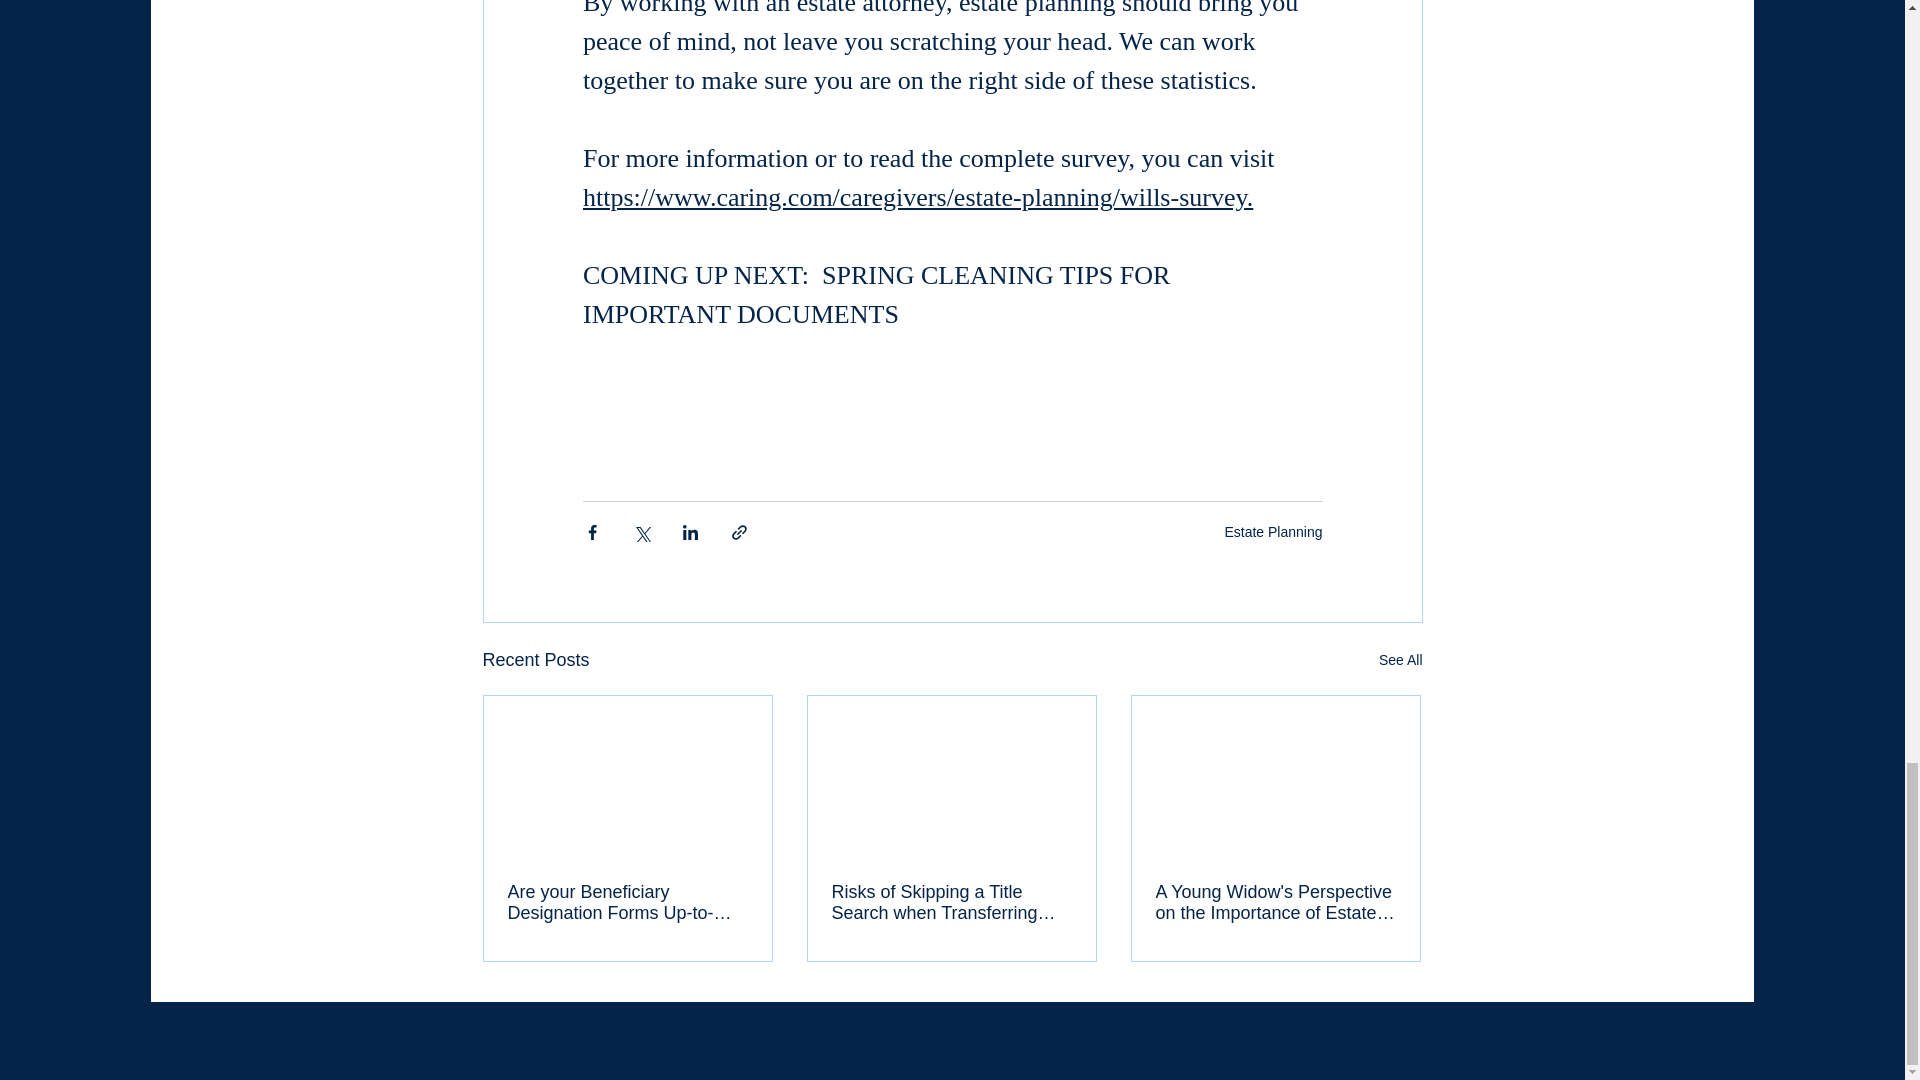  I want to click on Are your Beneficiary Designation Forms Up-to-Date?, so click(628, 903).